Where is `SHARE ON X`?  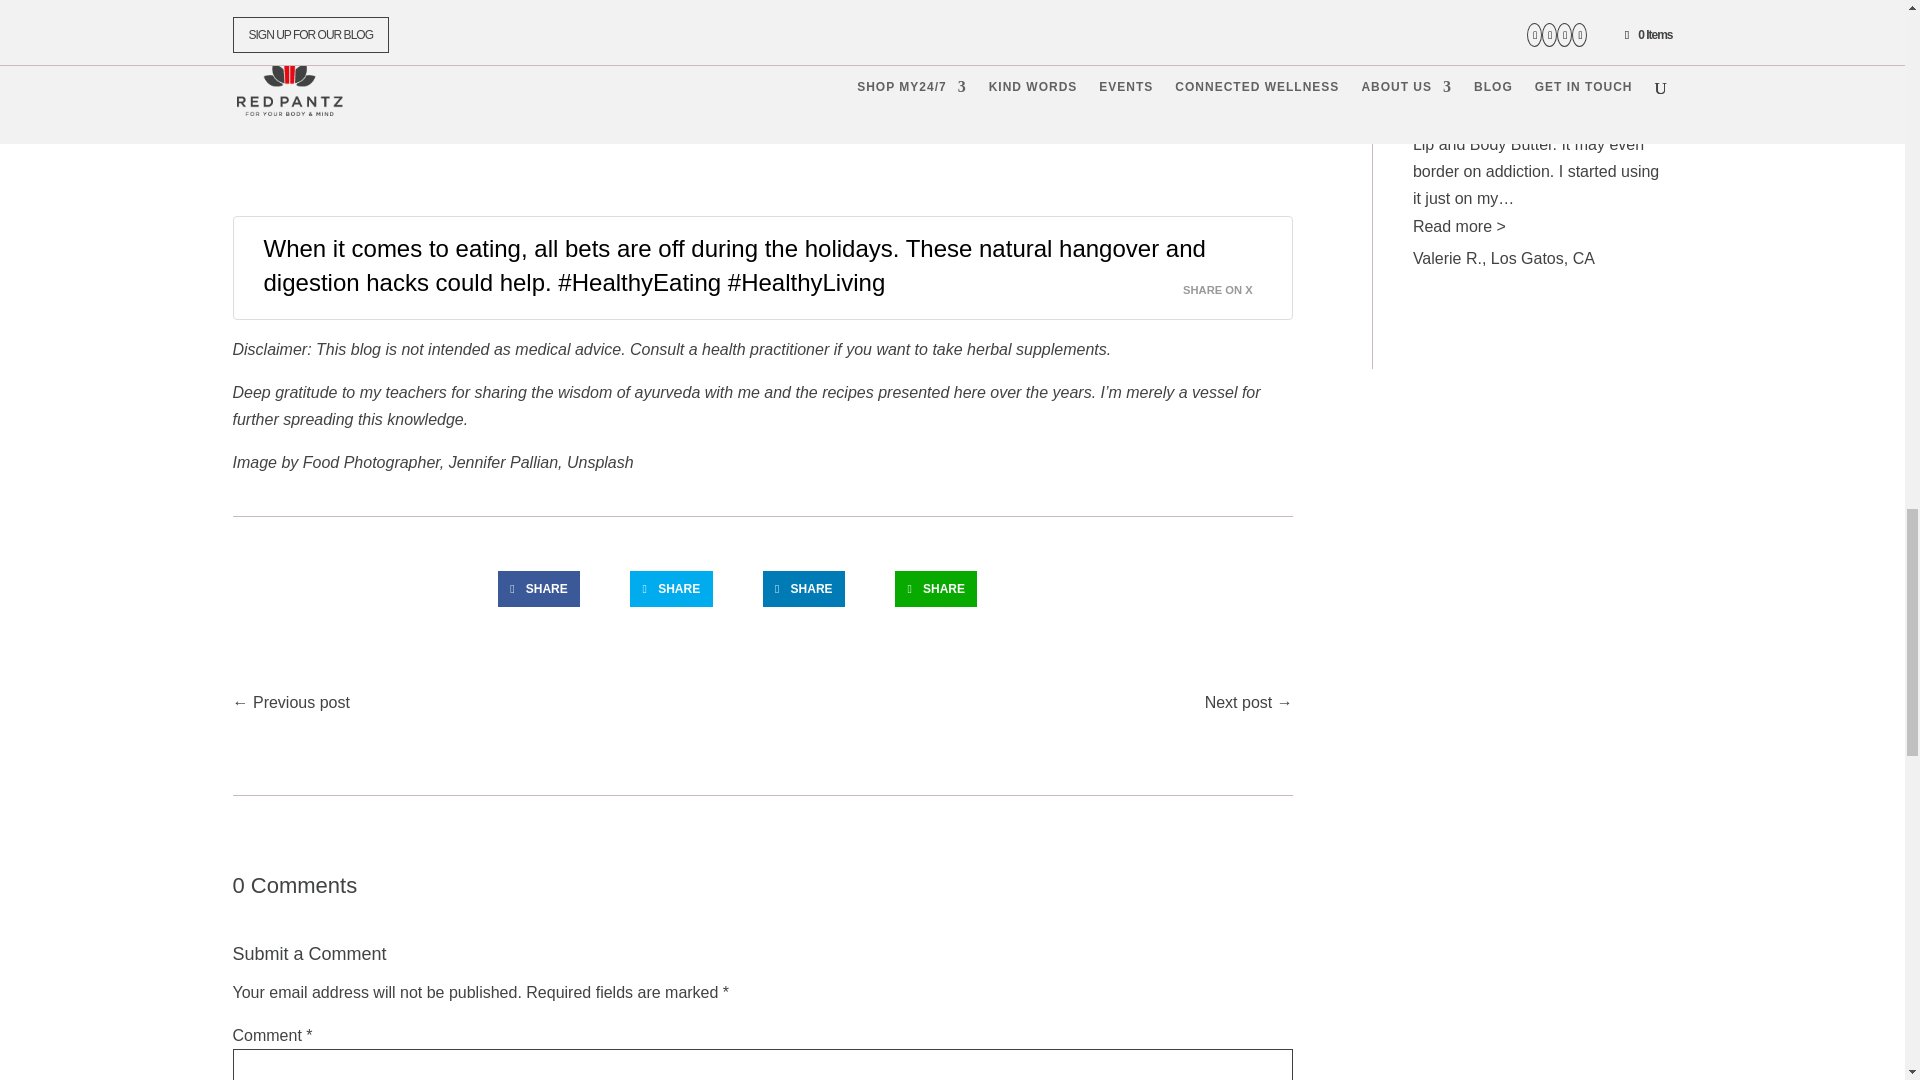
SHARE ON X is located at coordinates (1229, 284).